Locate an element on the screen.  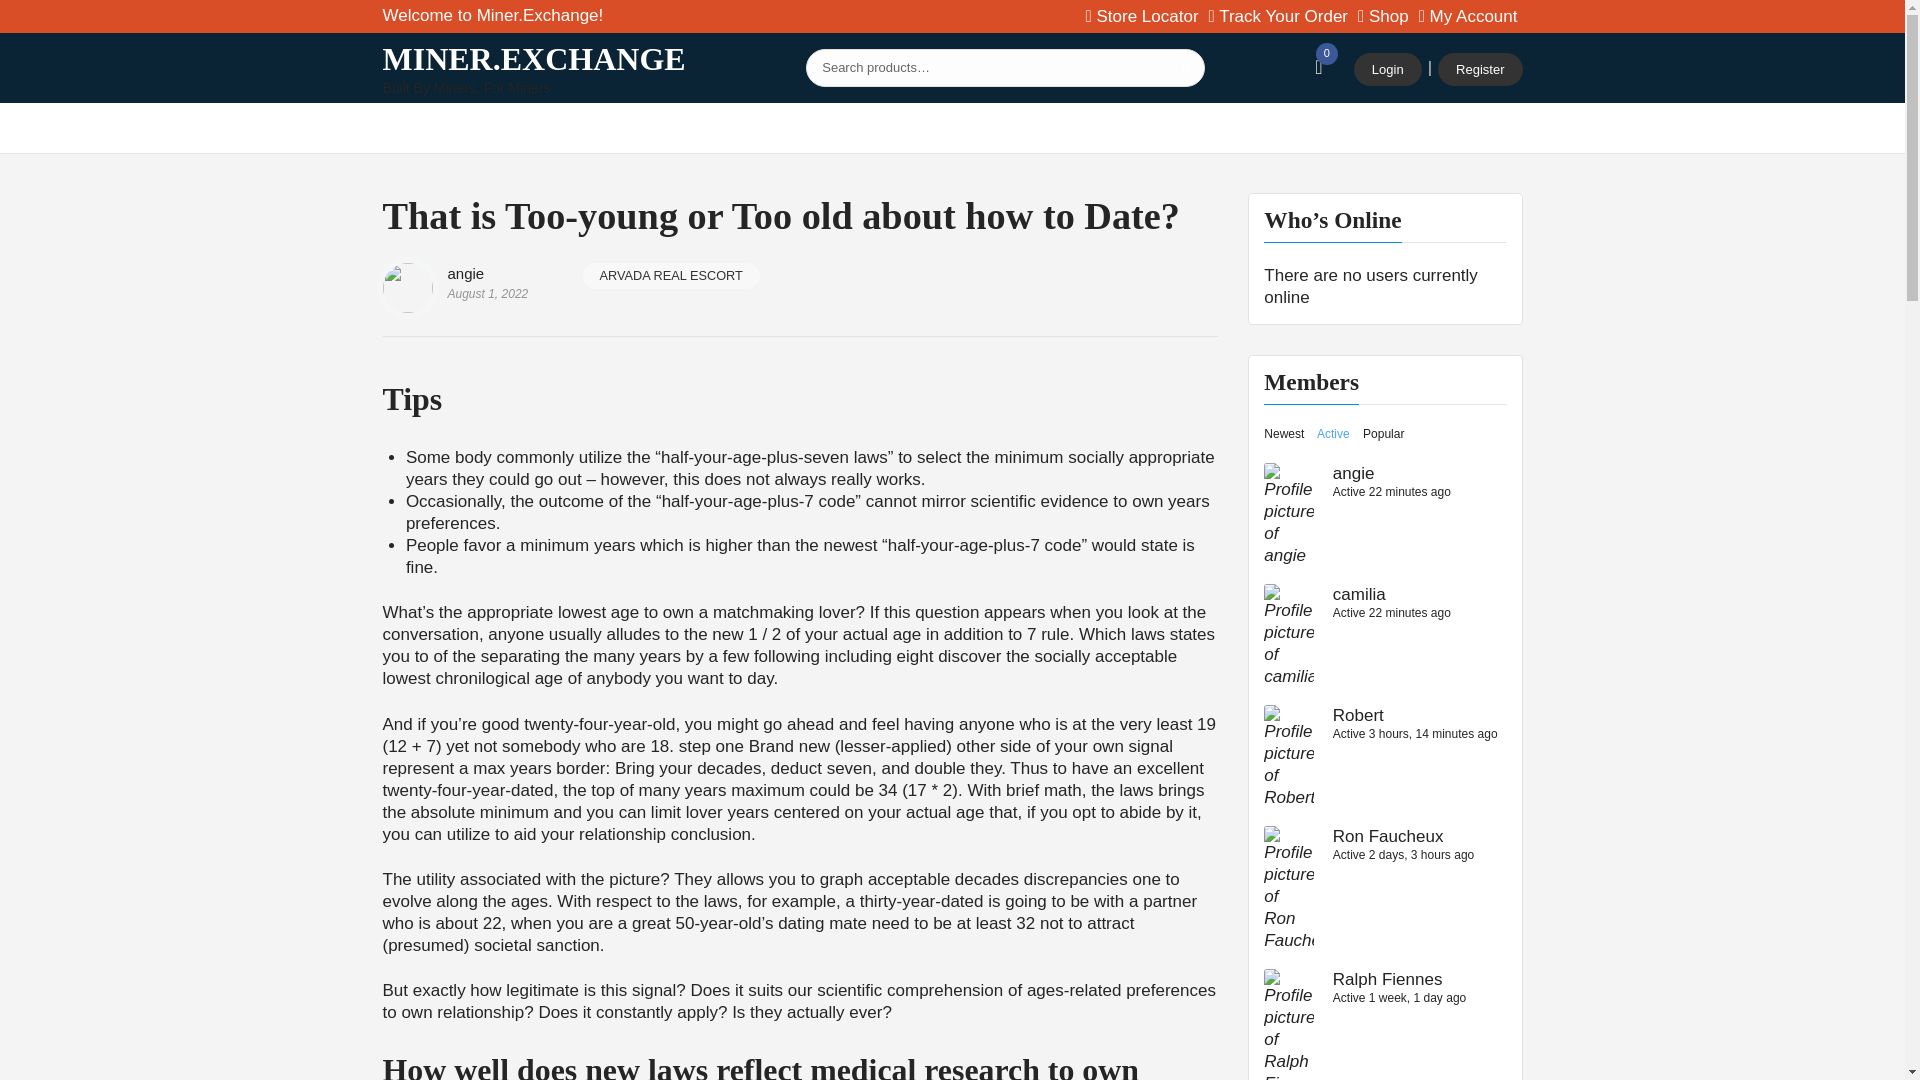
Order is located at coordinates (1278, 17).